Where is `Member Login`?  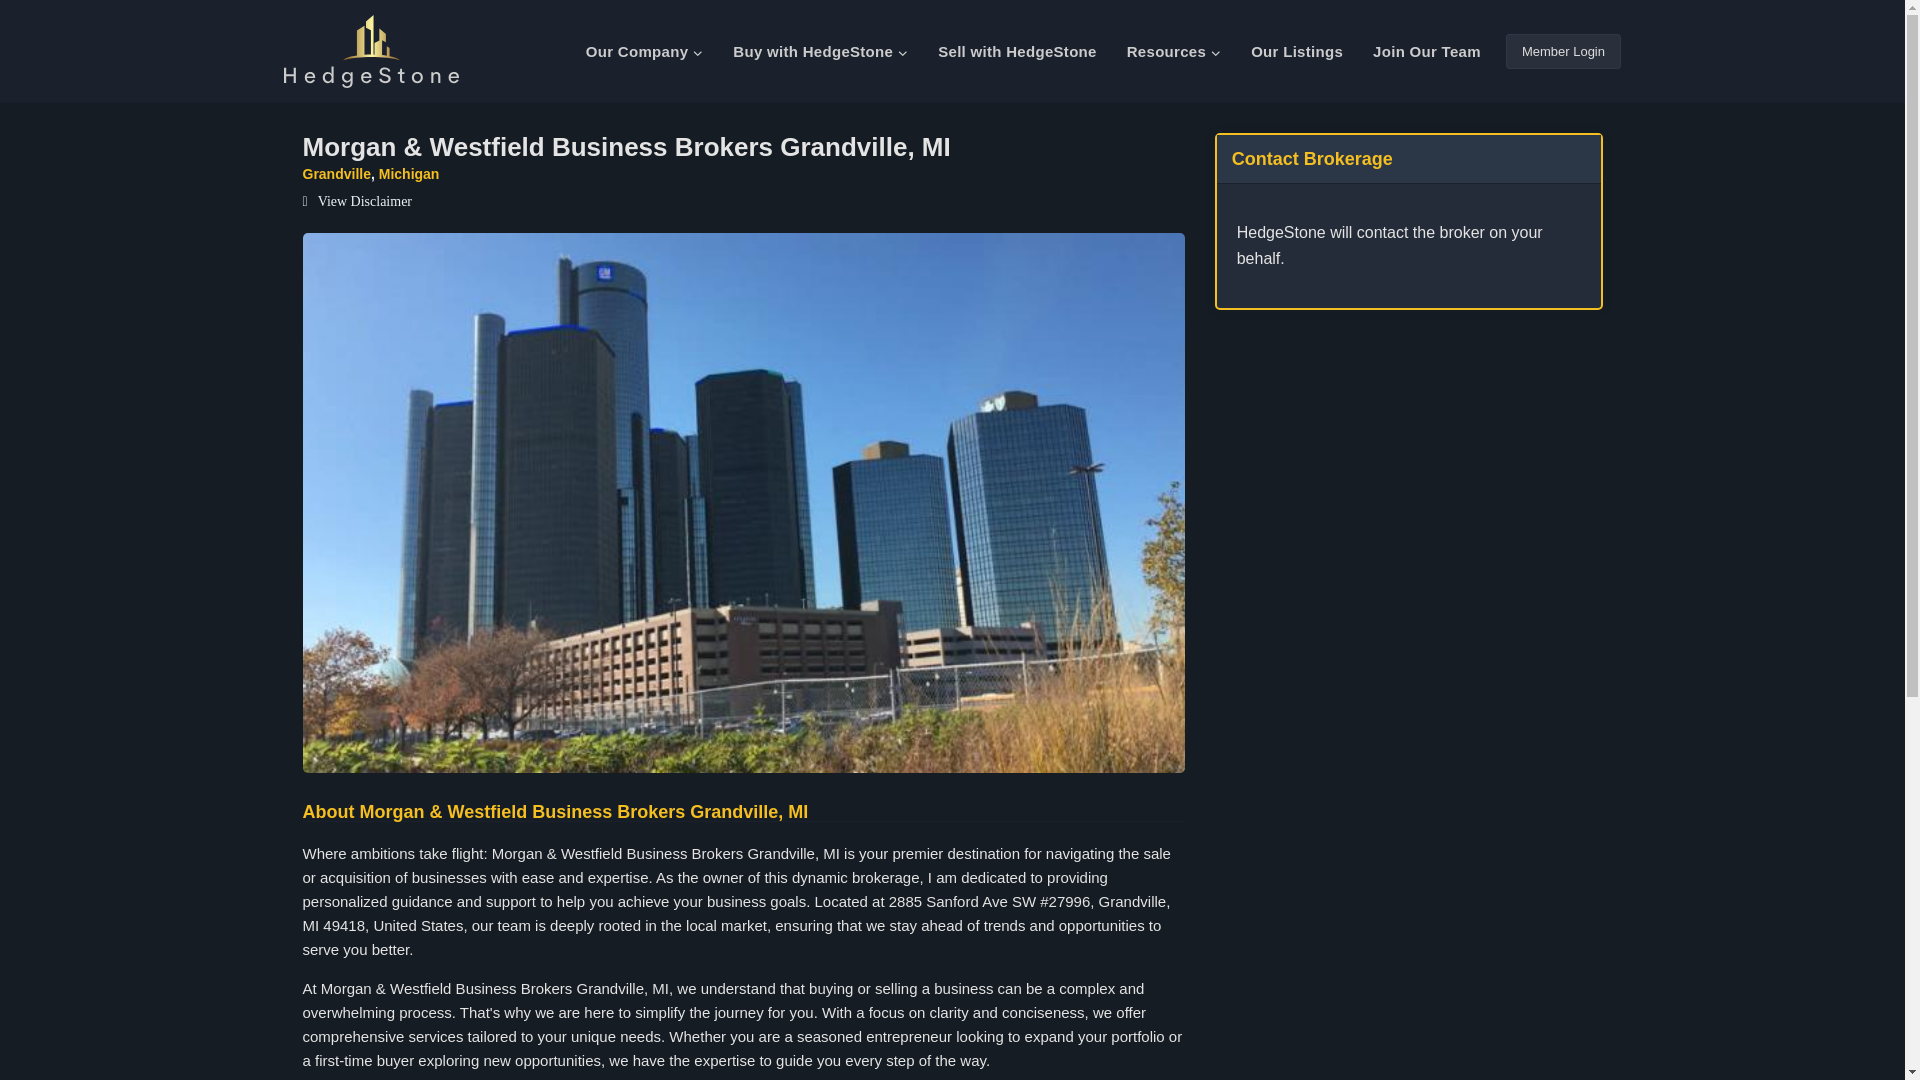
Member Login is located at coordinates (1562, 51).